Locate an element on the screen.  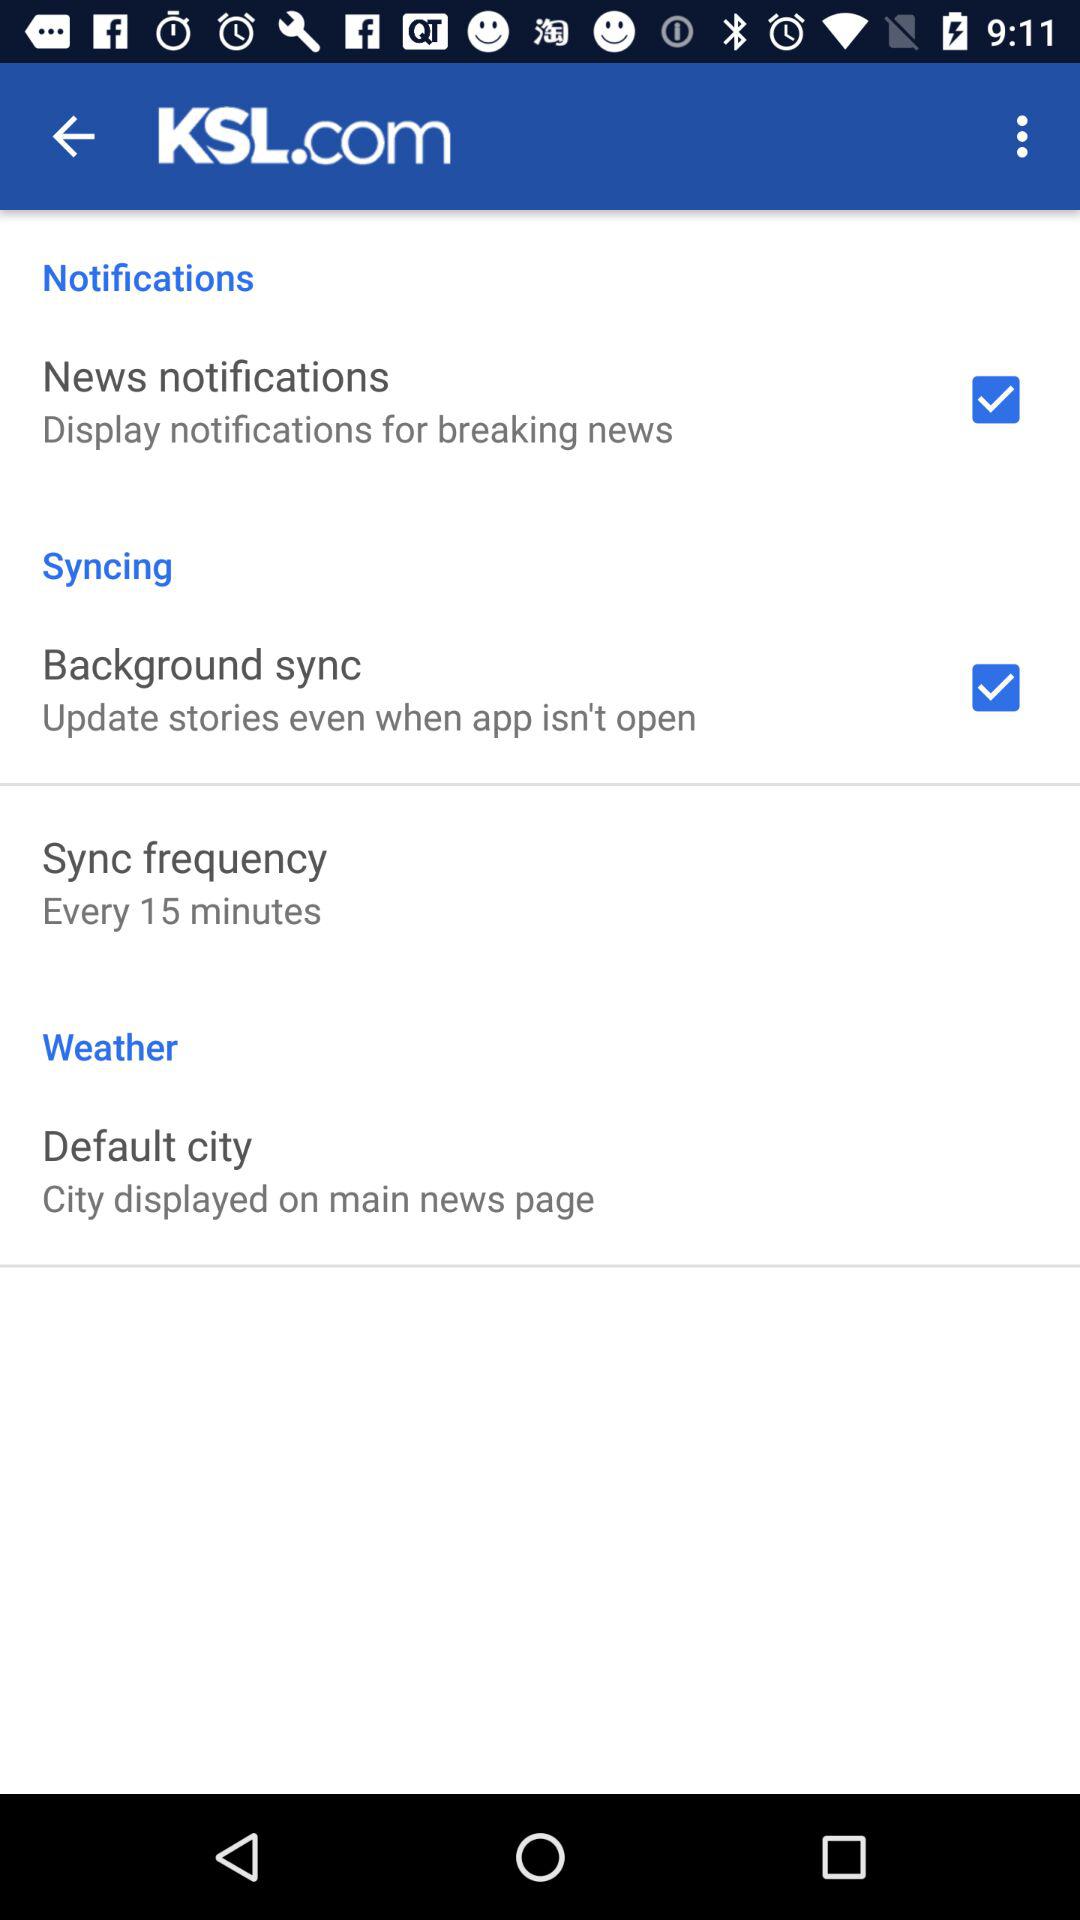
scroll to sync frequency icon is located at coordinates (184, 856).